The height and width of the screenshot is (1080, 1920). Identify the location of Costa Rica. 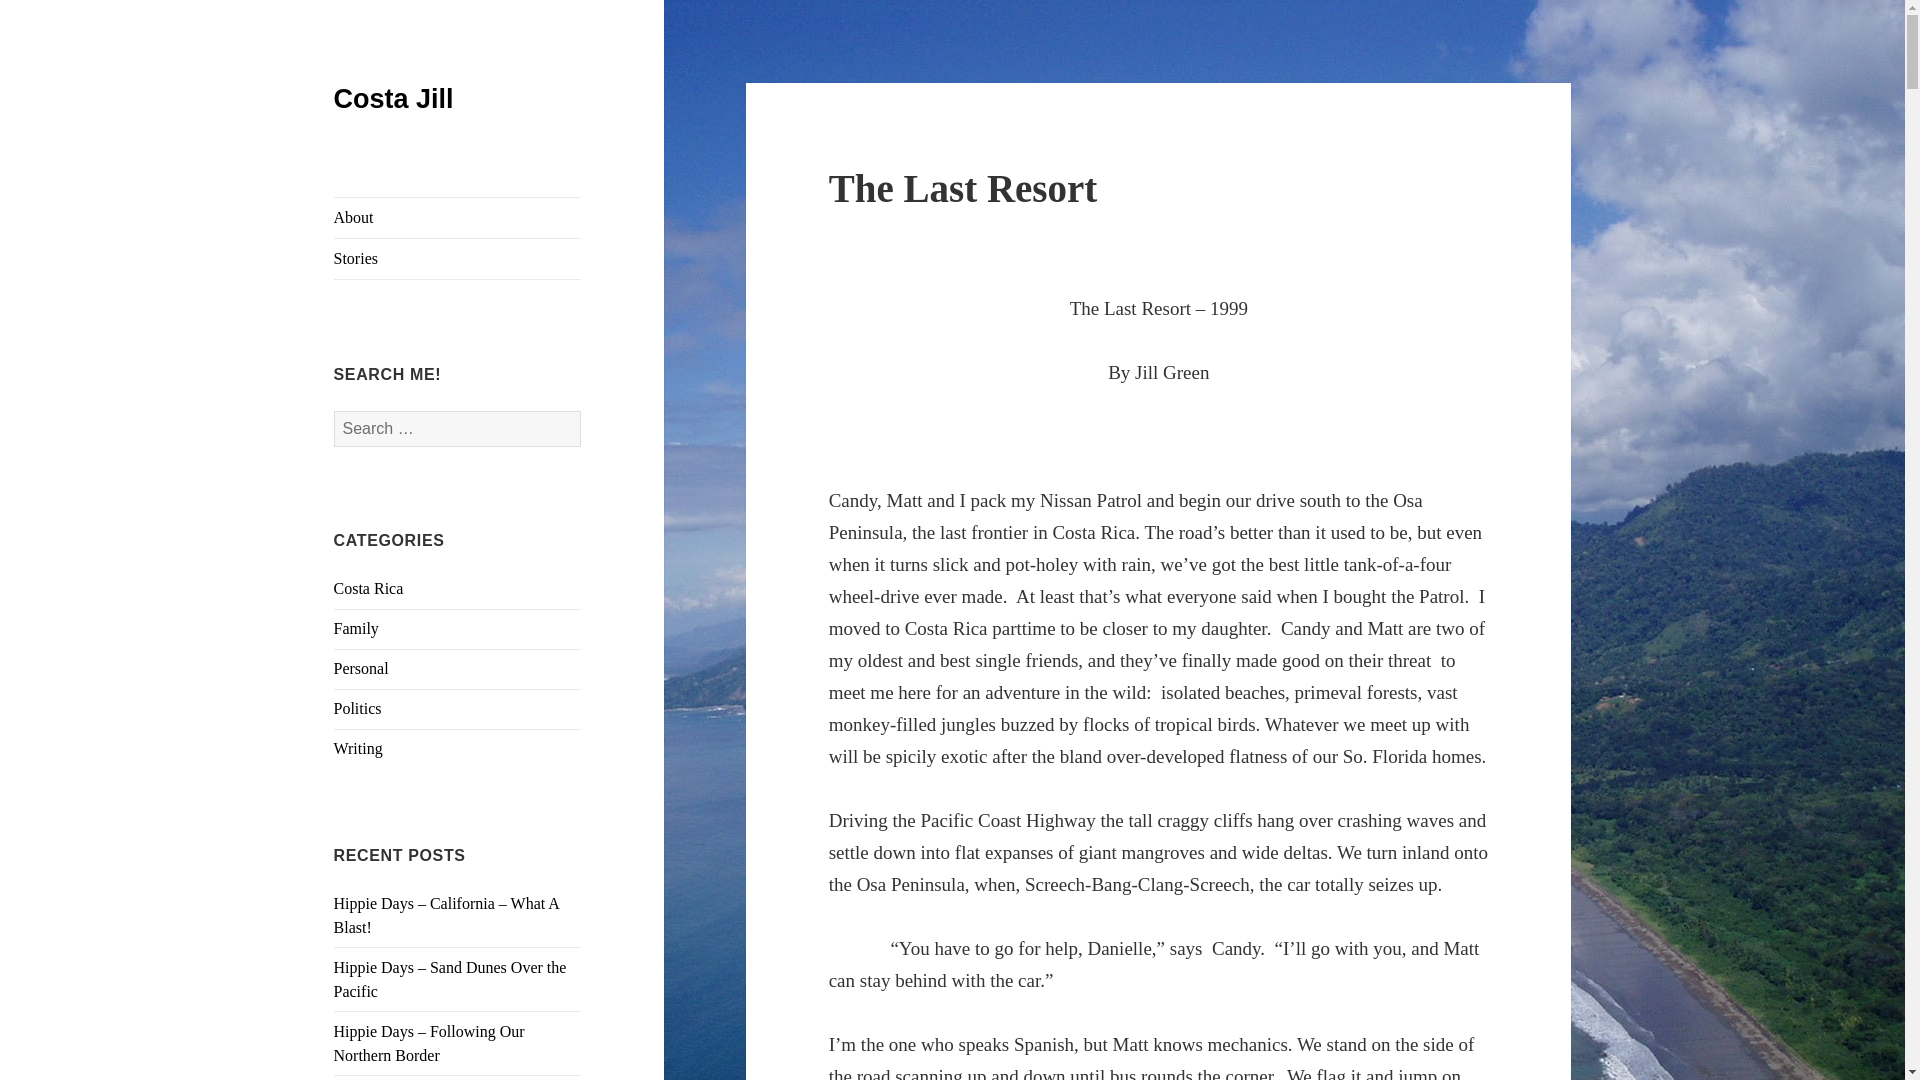
(368, 588).